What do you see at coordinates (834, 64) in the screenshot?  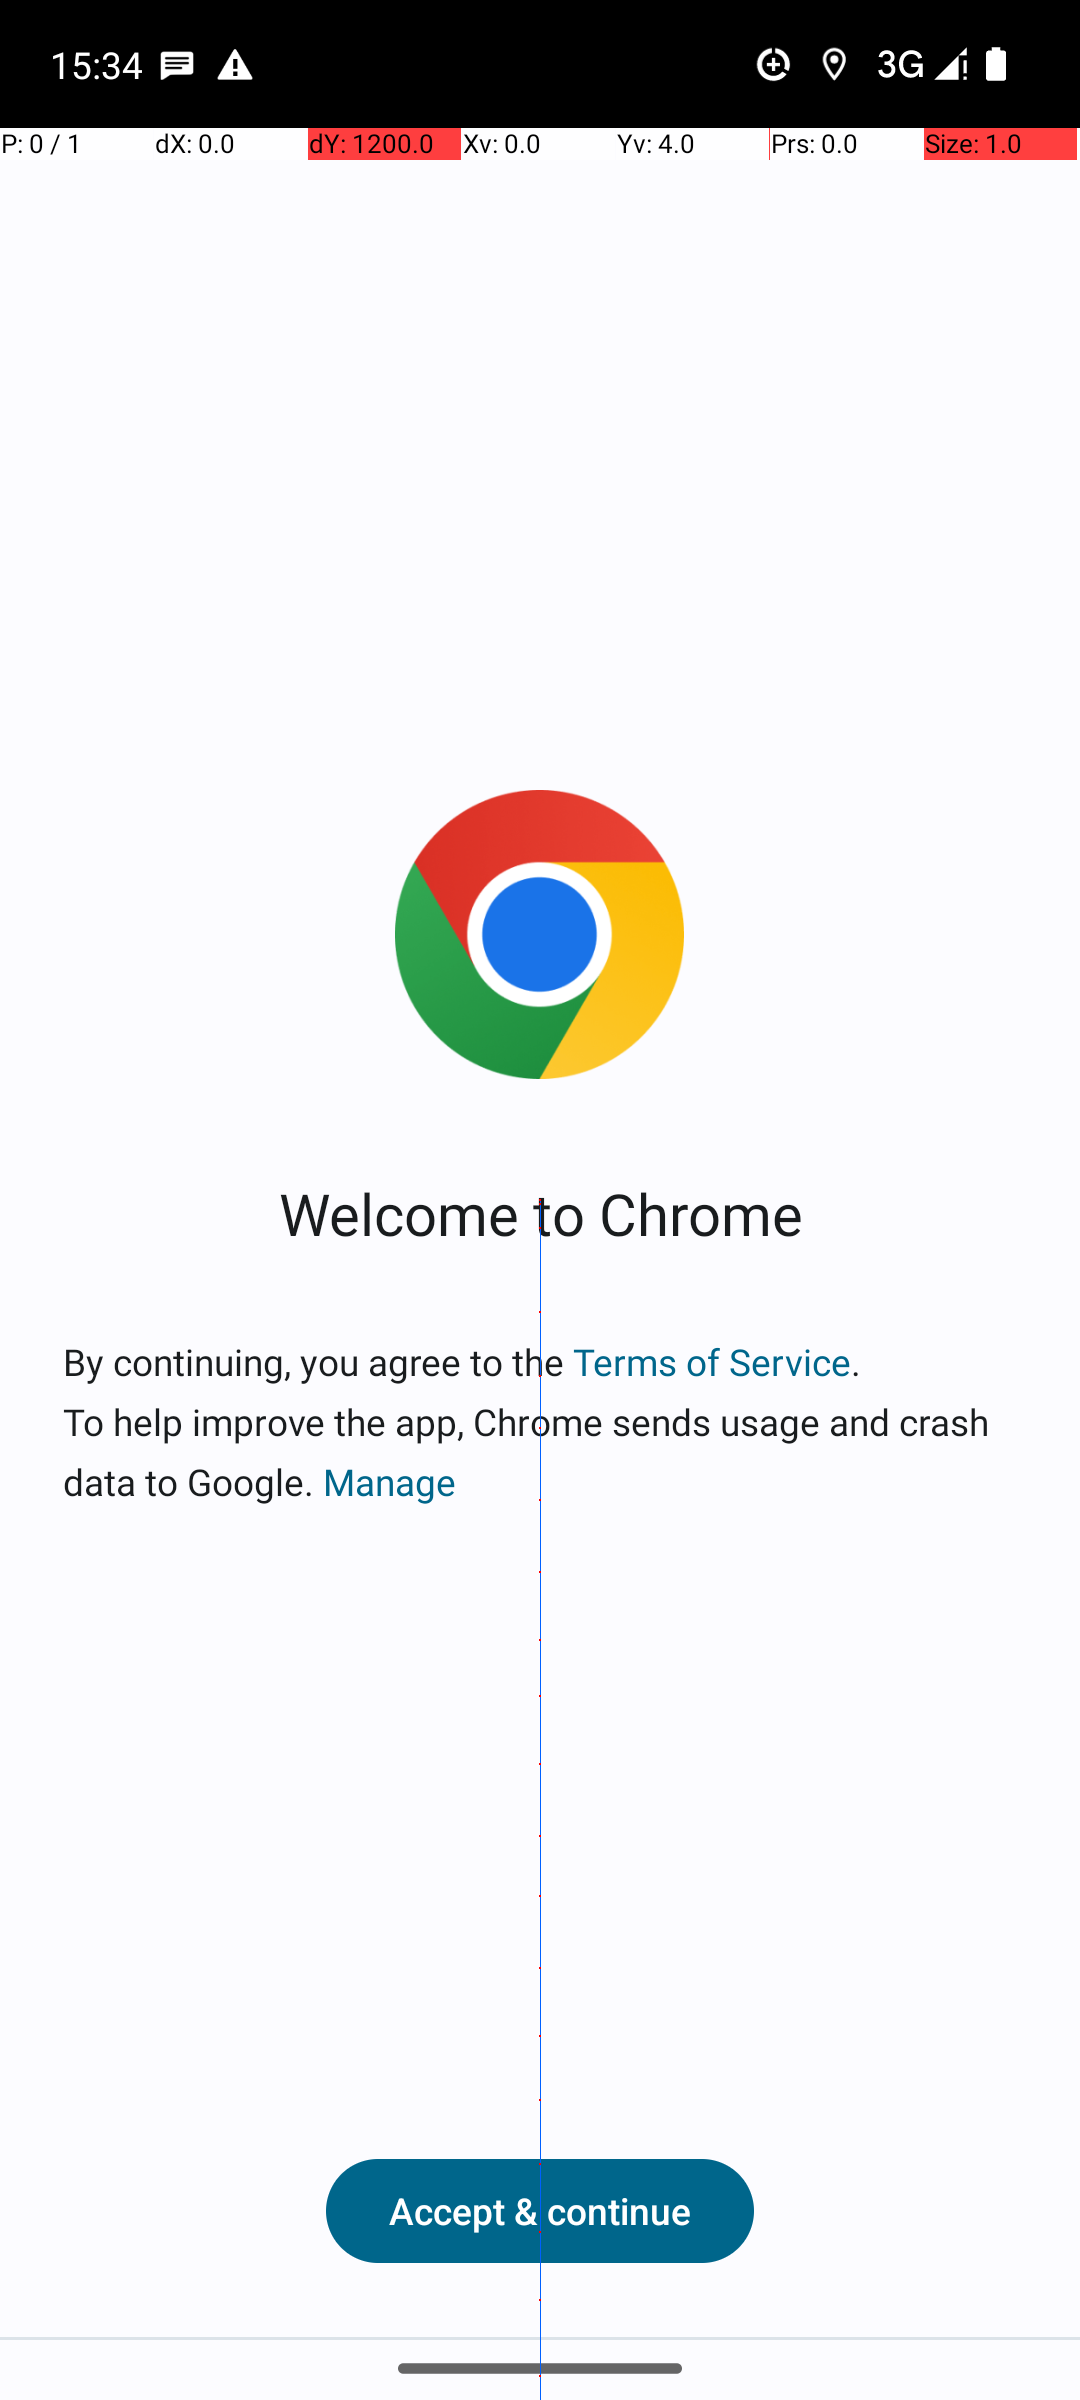 I see `Location requests active` at bounding box center [834, 64].